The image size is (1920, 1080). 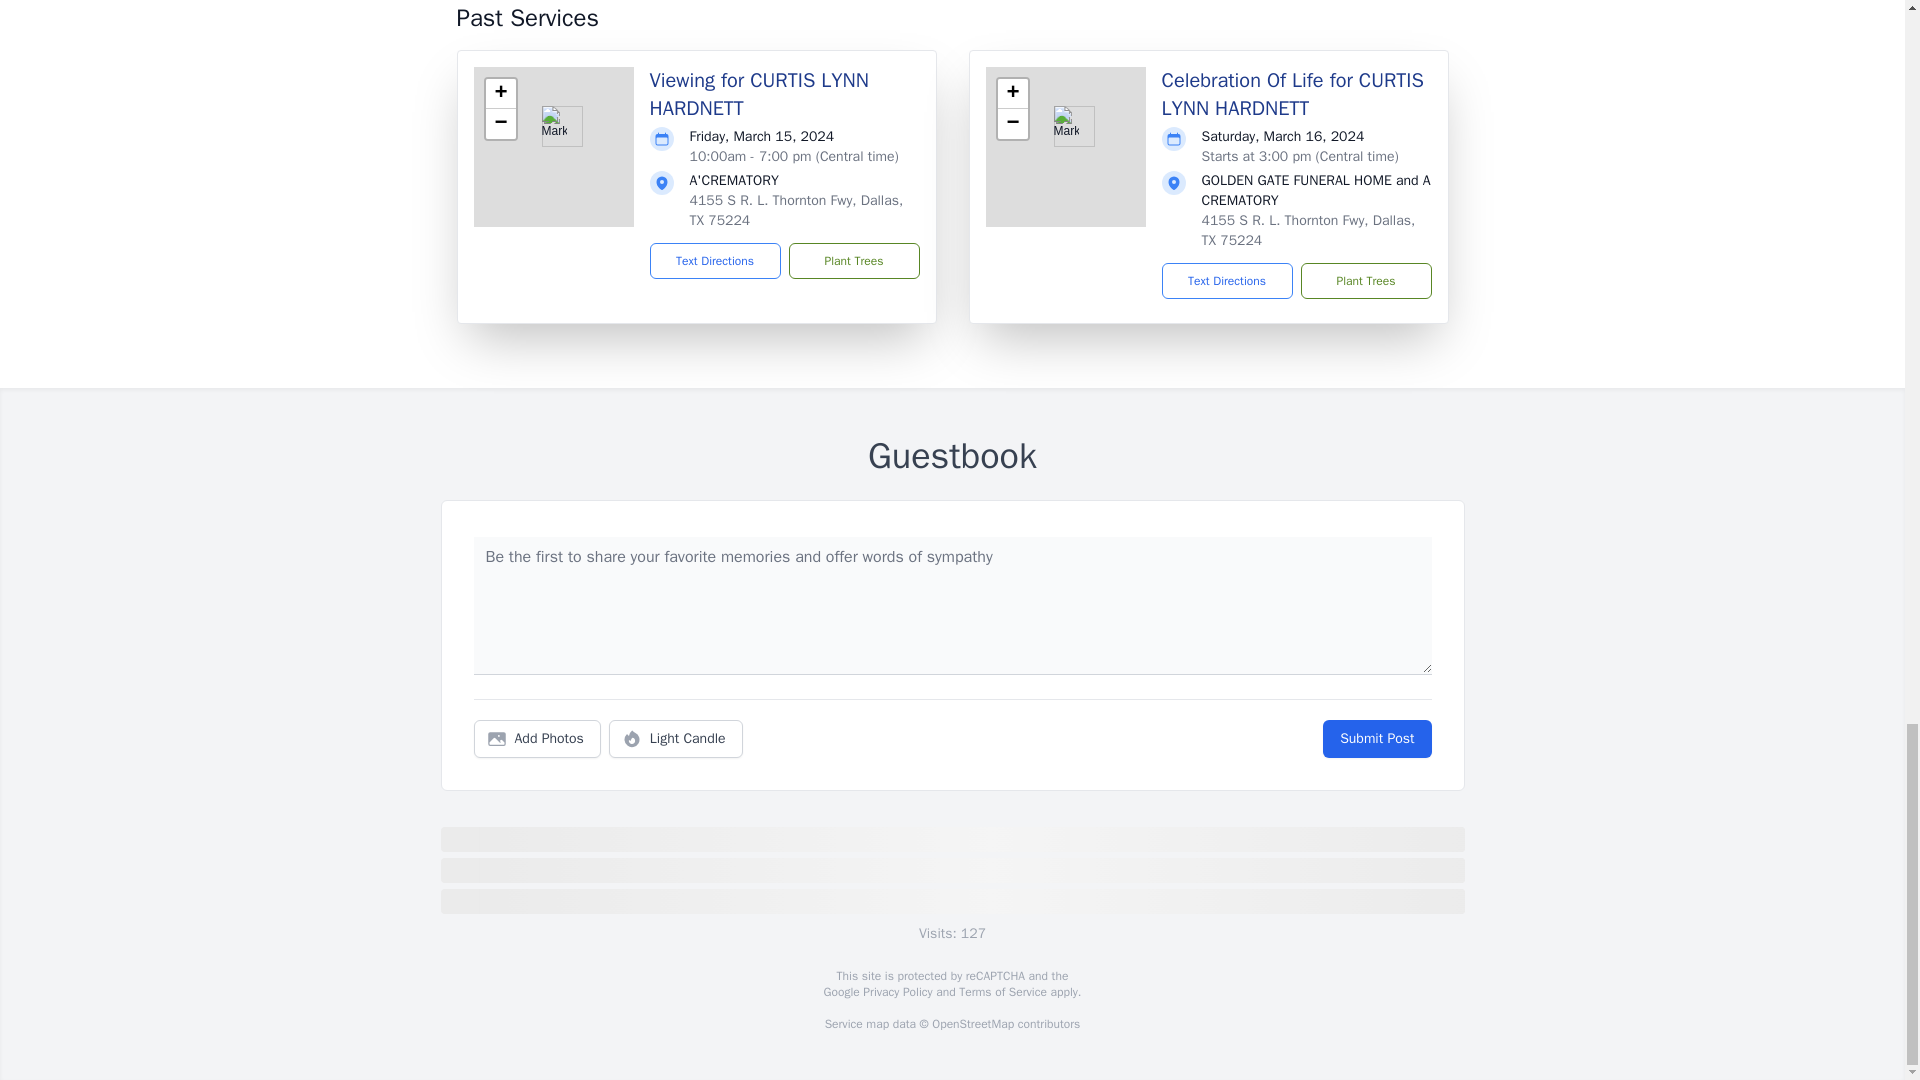 What do you see at coordinates (1364, 281) in the screenshot?
I see `Plant Trees` at bounding box center [1364, 281].